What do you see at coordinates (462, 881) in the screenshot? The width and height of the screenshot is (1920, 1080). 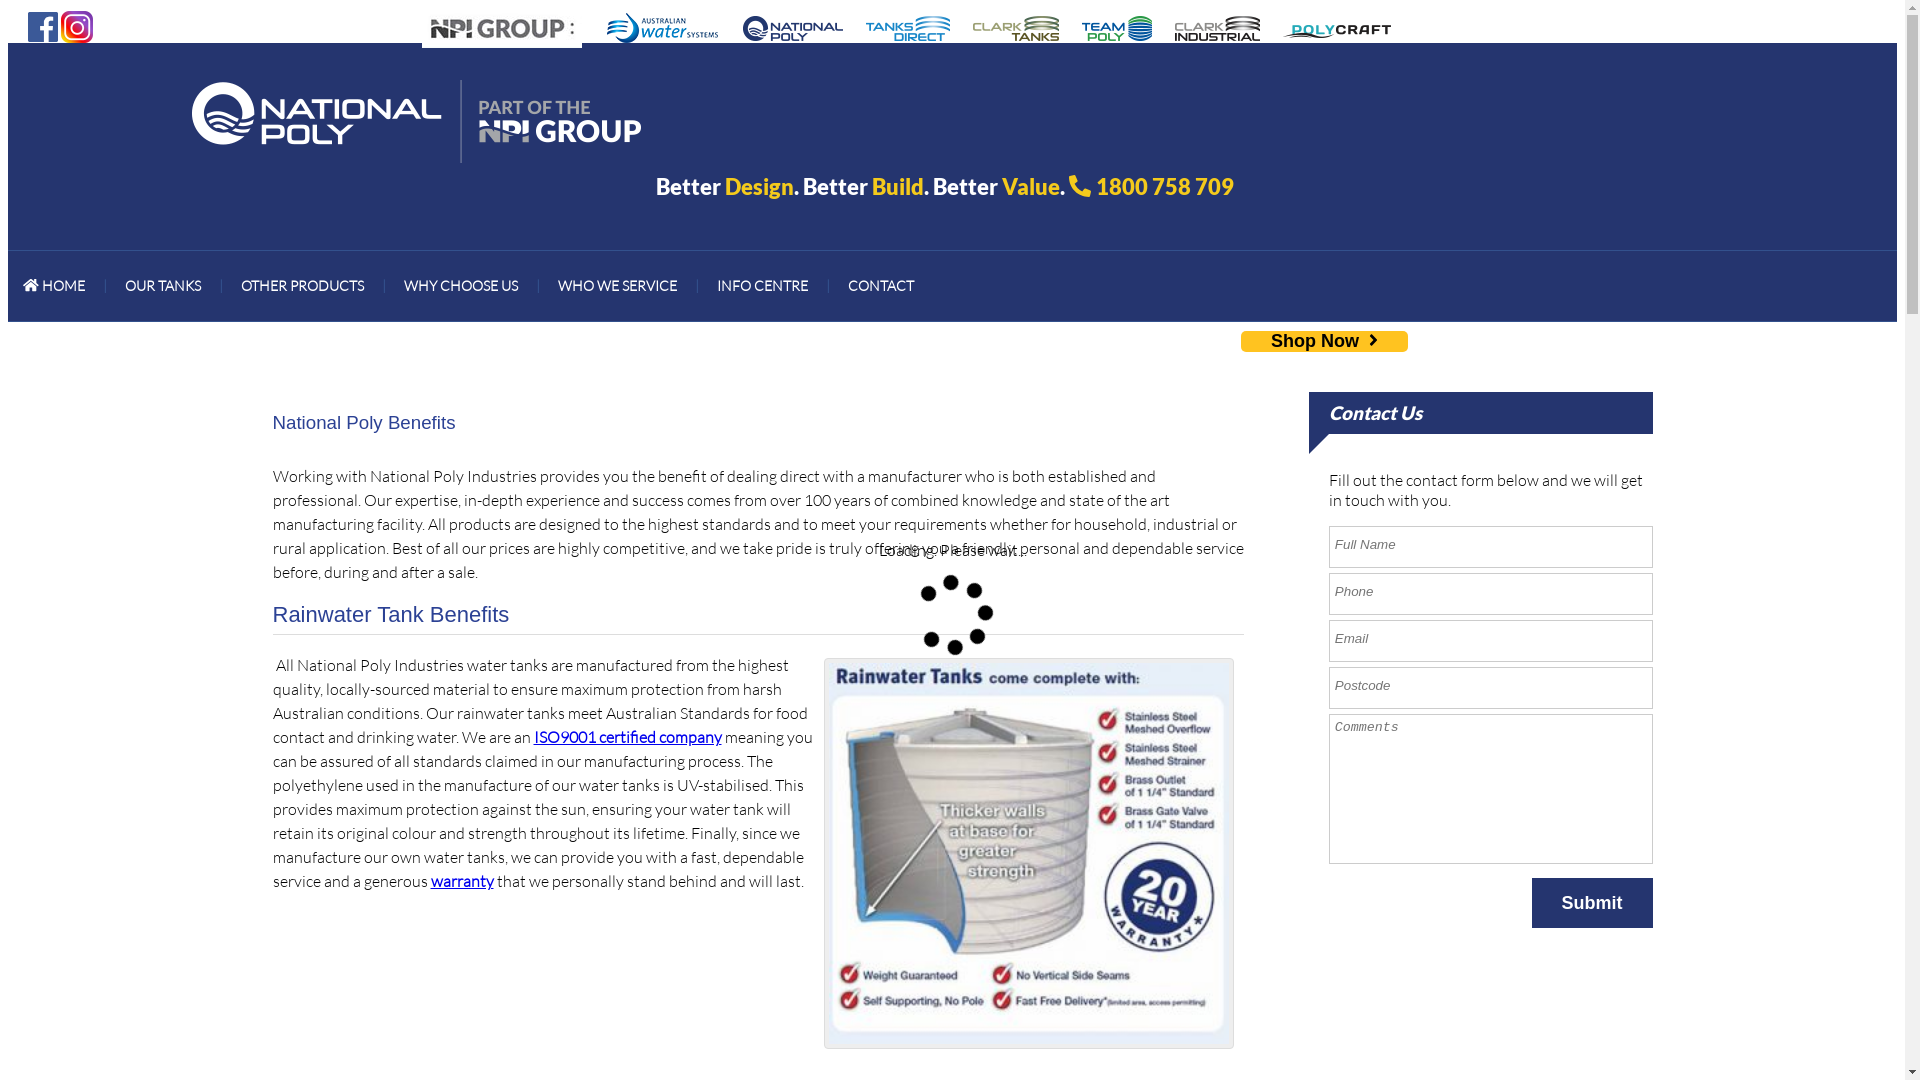 I see `warranty` at bounding box center [462, 881].